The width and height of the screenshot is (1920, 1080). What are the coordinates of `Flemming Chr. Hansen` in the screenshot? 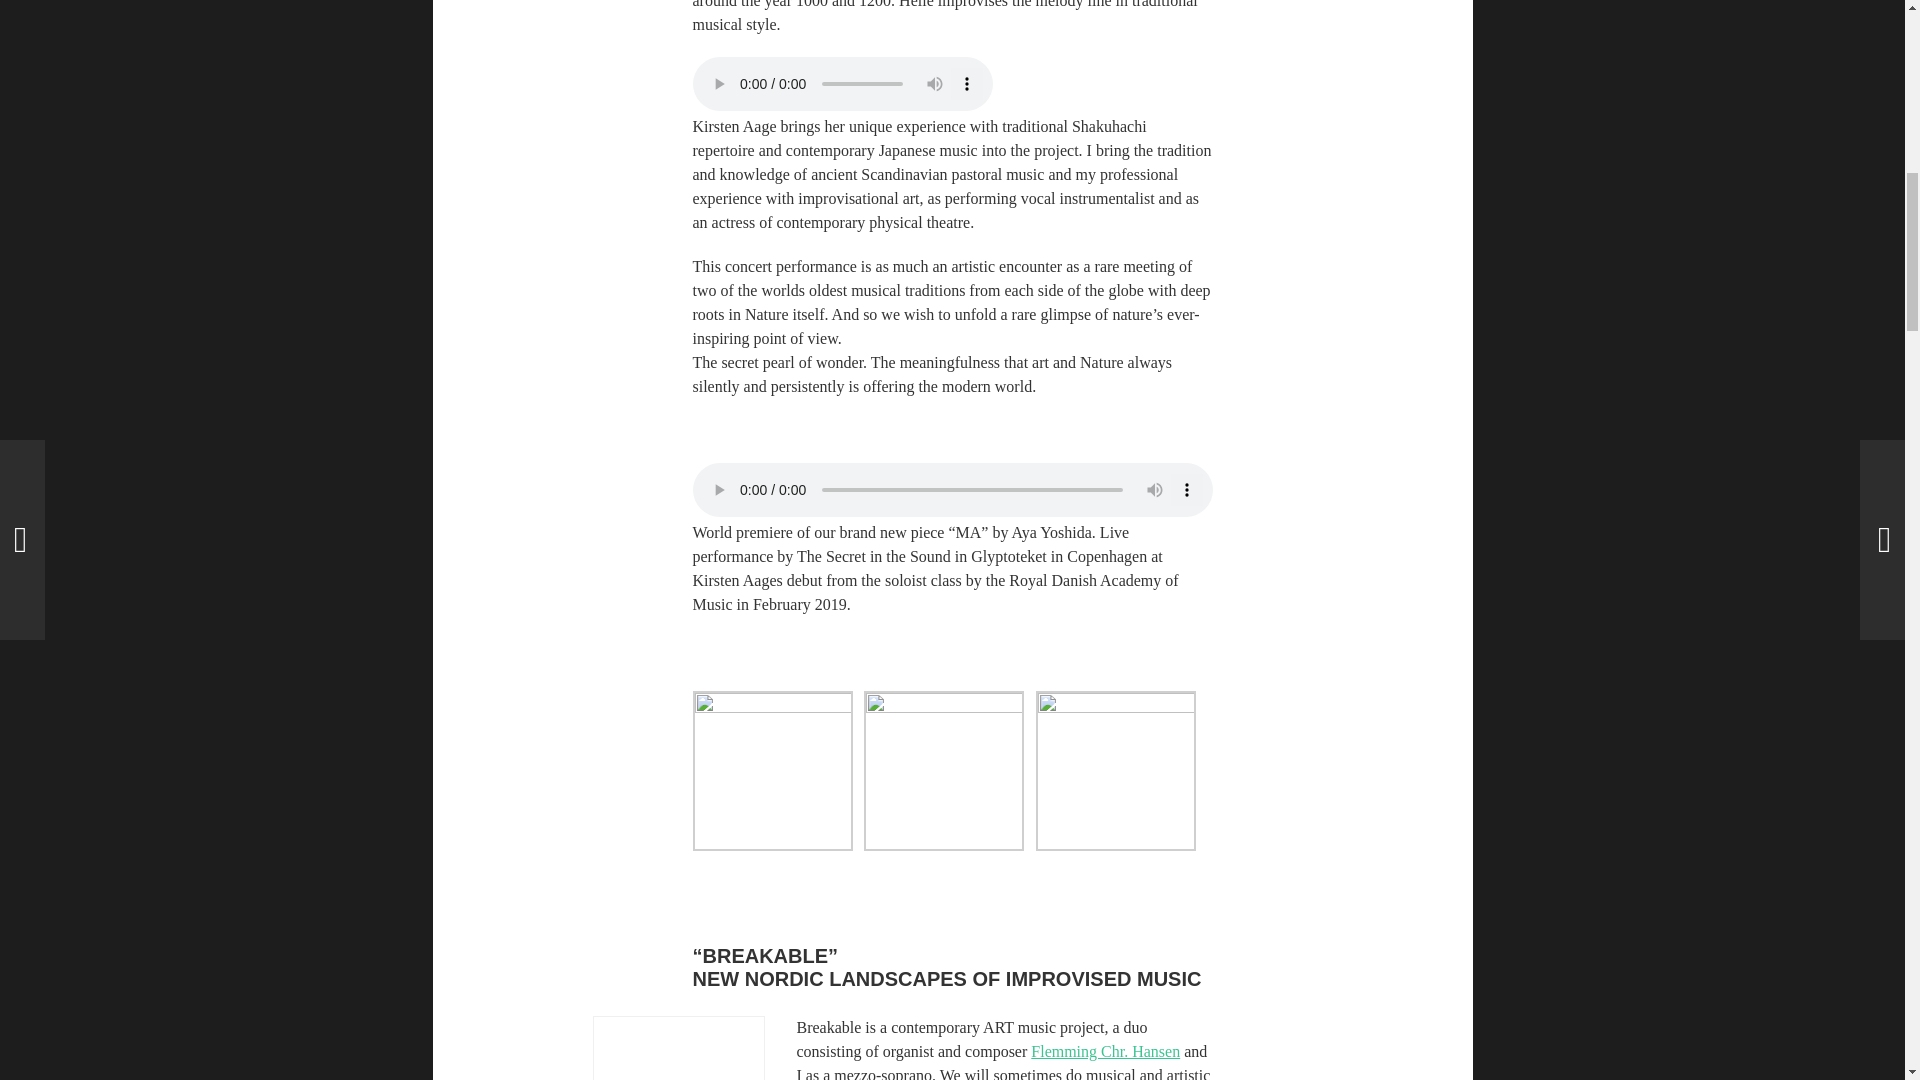 It's located at (1106, 1051).